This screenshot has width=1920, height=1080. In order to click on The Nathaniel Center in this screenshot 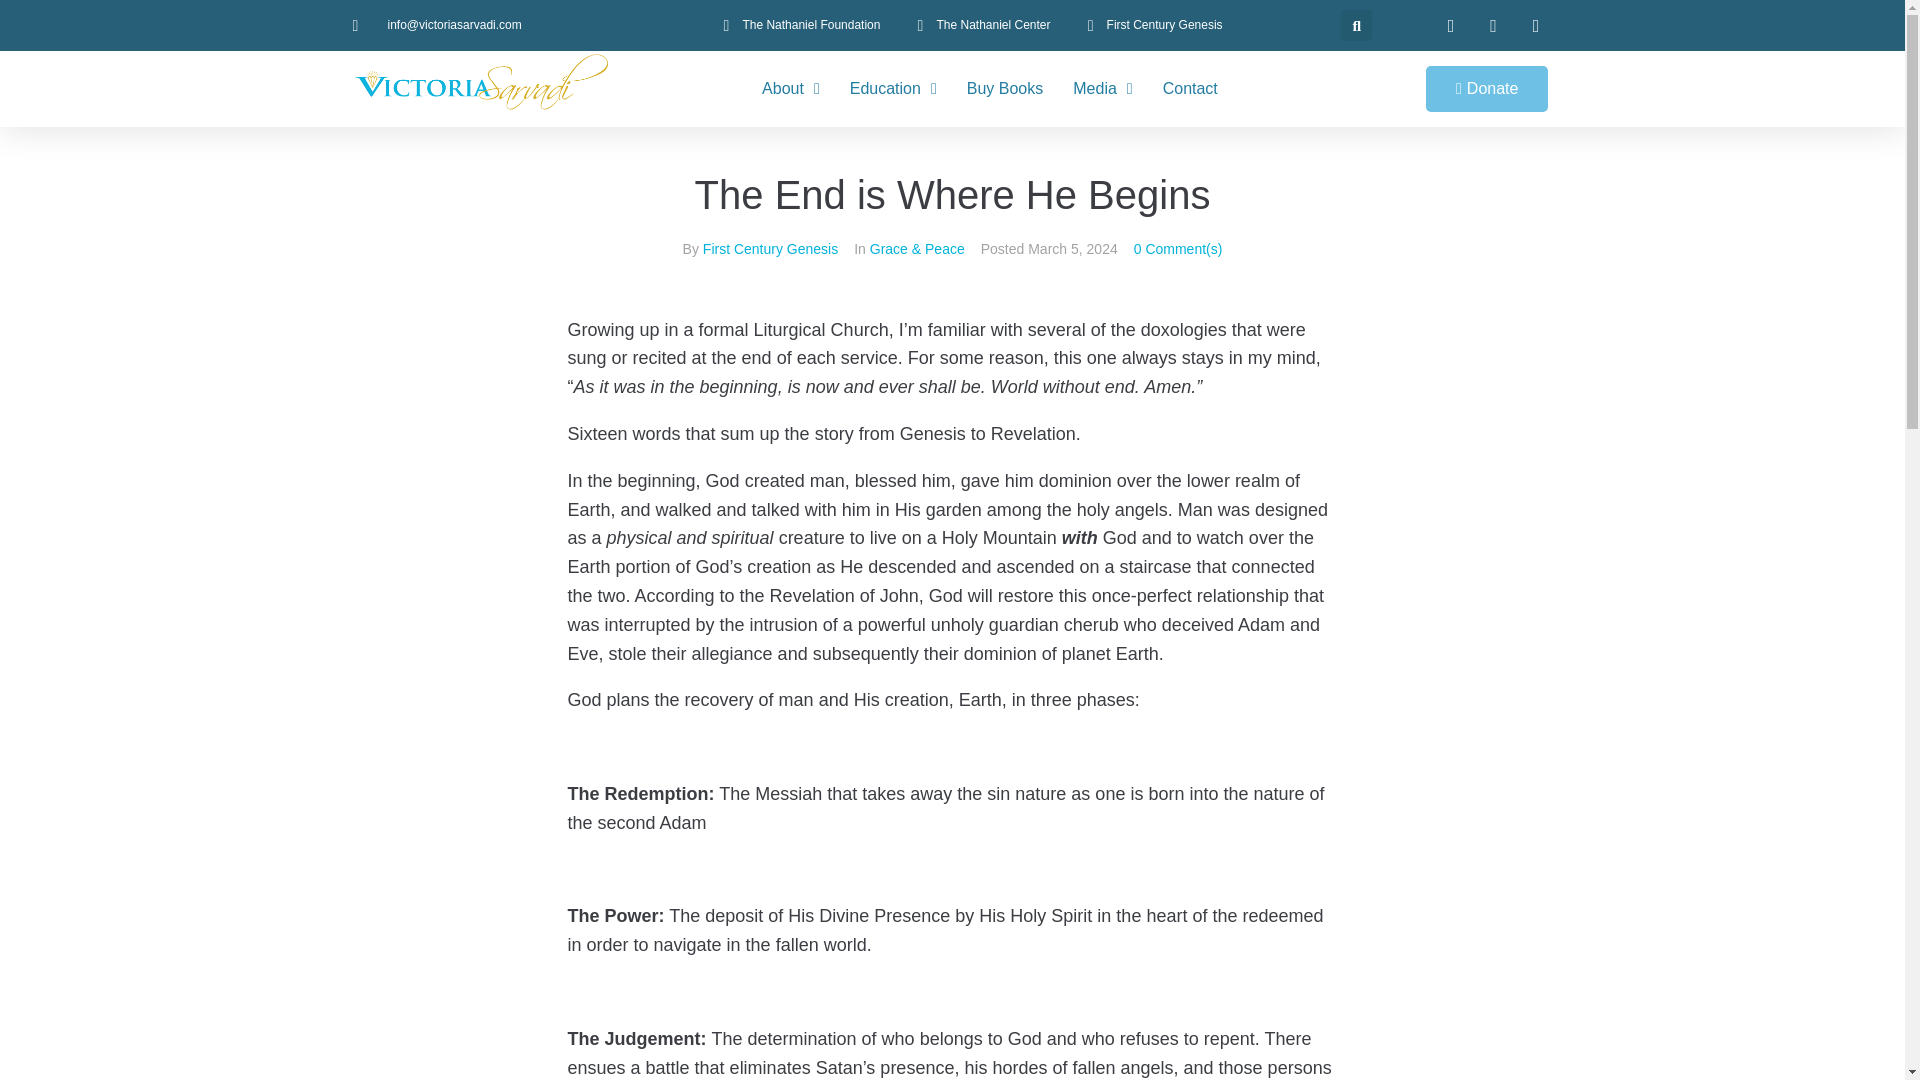, I will do `click(980, 25)`.